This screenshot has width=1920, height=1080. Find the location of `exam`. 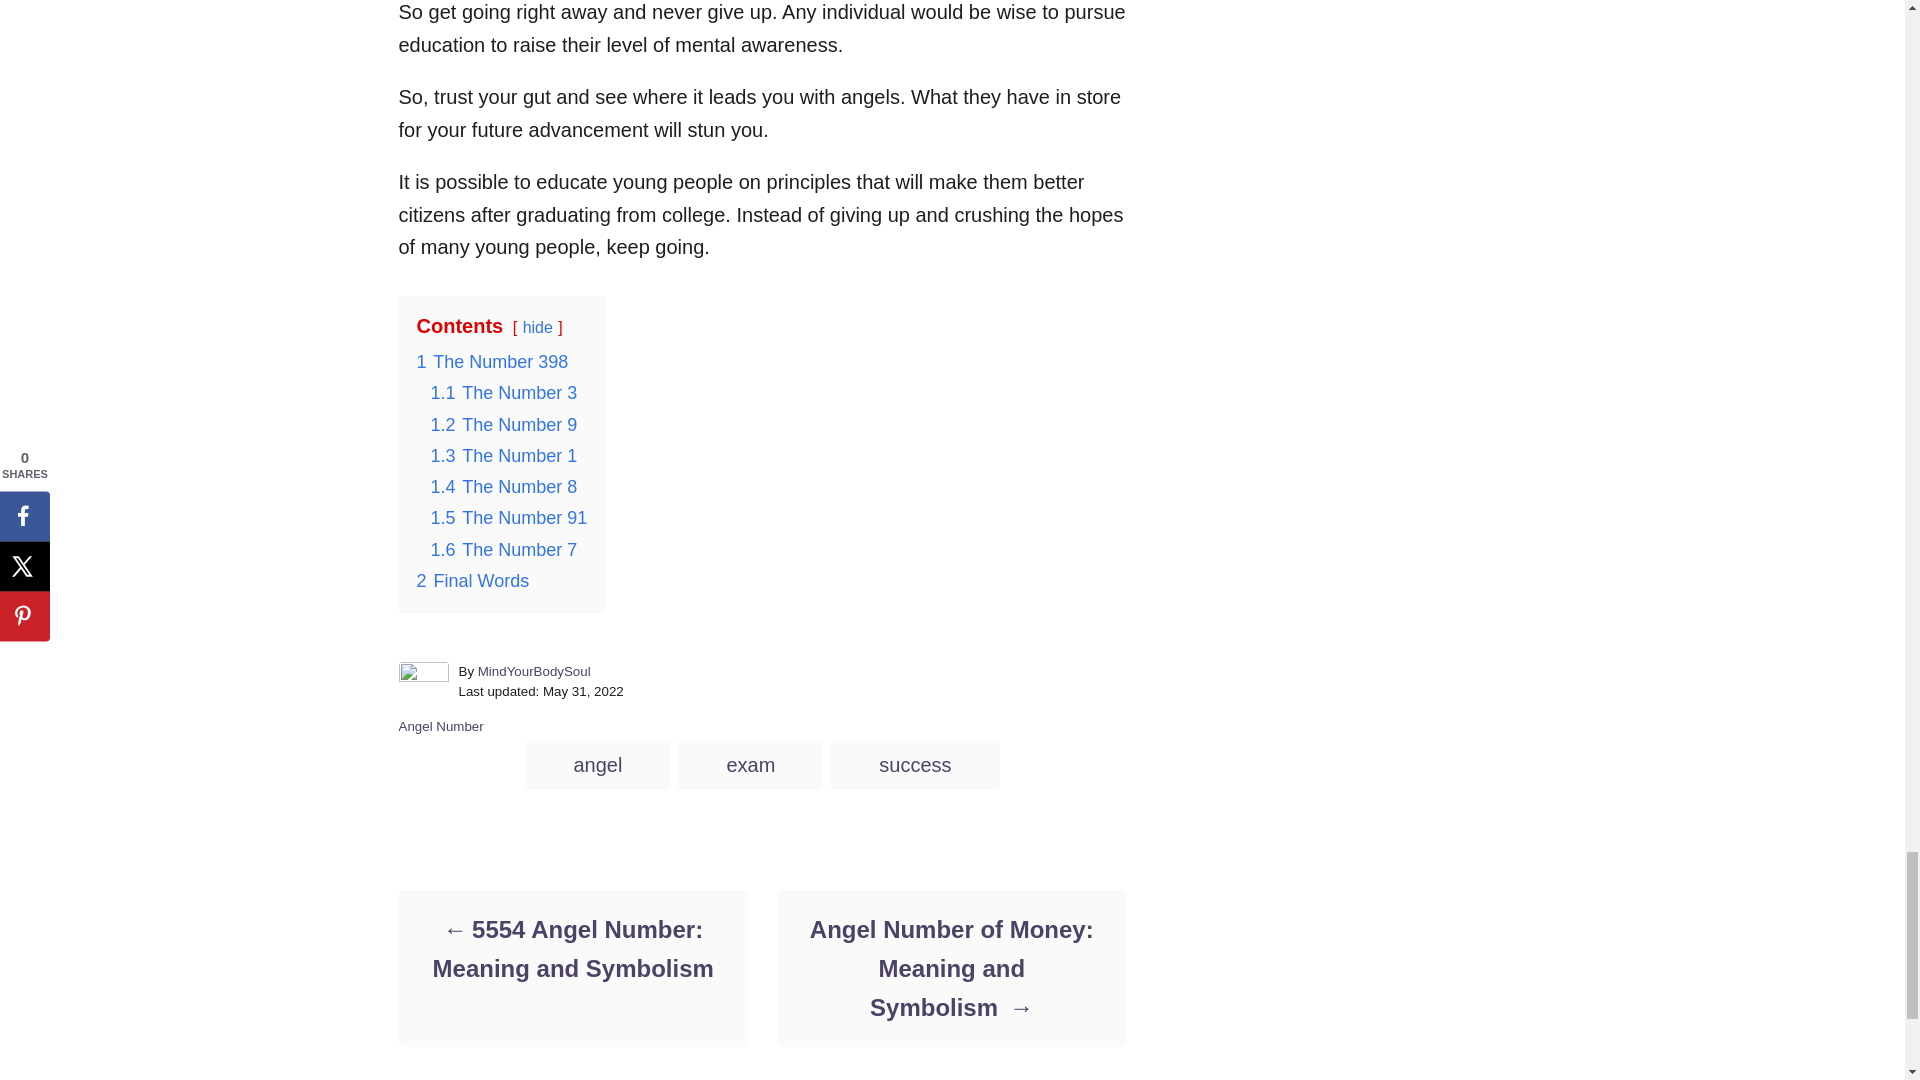

exam is located at coordinates (750, 764).